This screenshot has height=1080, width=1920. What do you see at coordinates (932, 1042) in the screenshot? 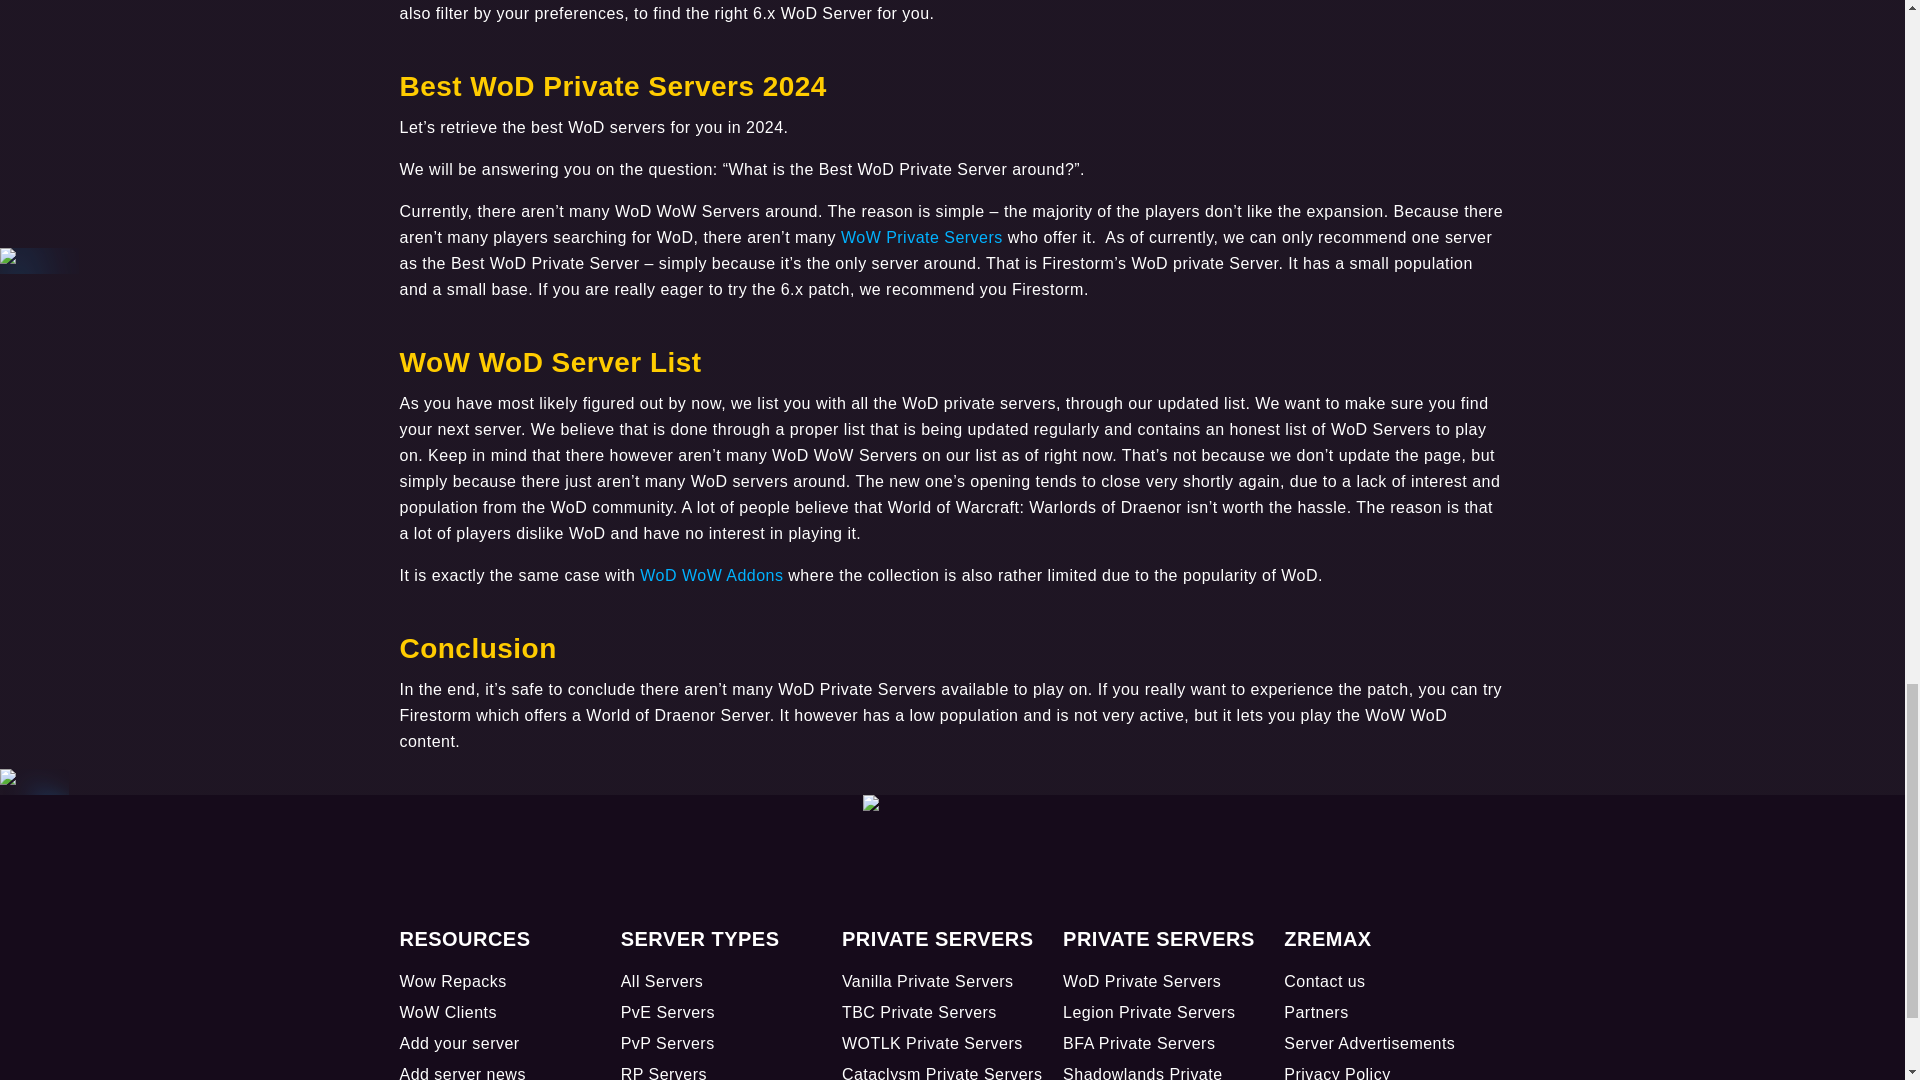
I see `WOTLK Private Servers` at bounding box center [932, 1042].